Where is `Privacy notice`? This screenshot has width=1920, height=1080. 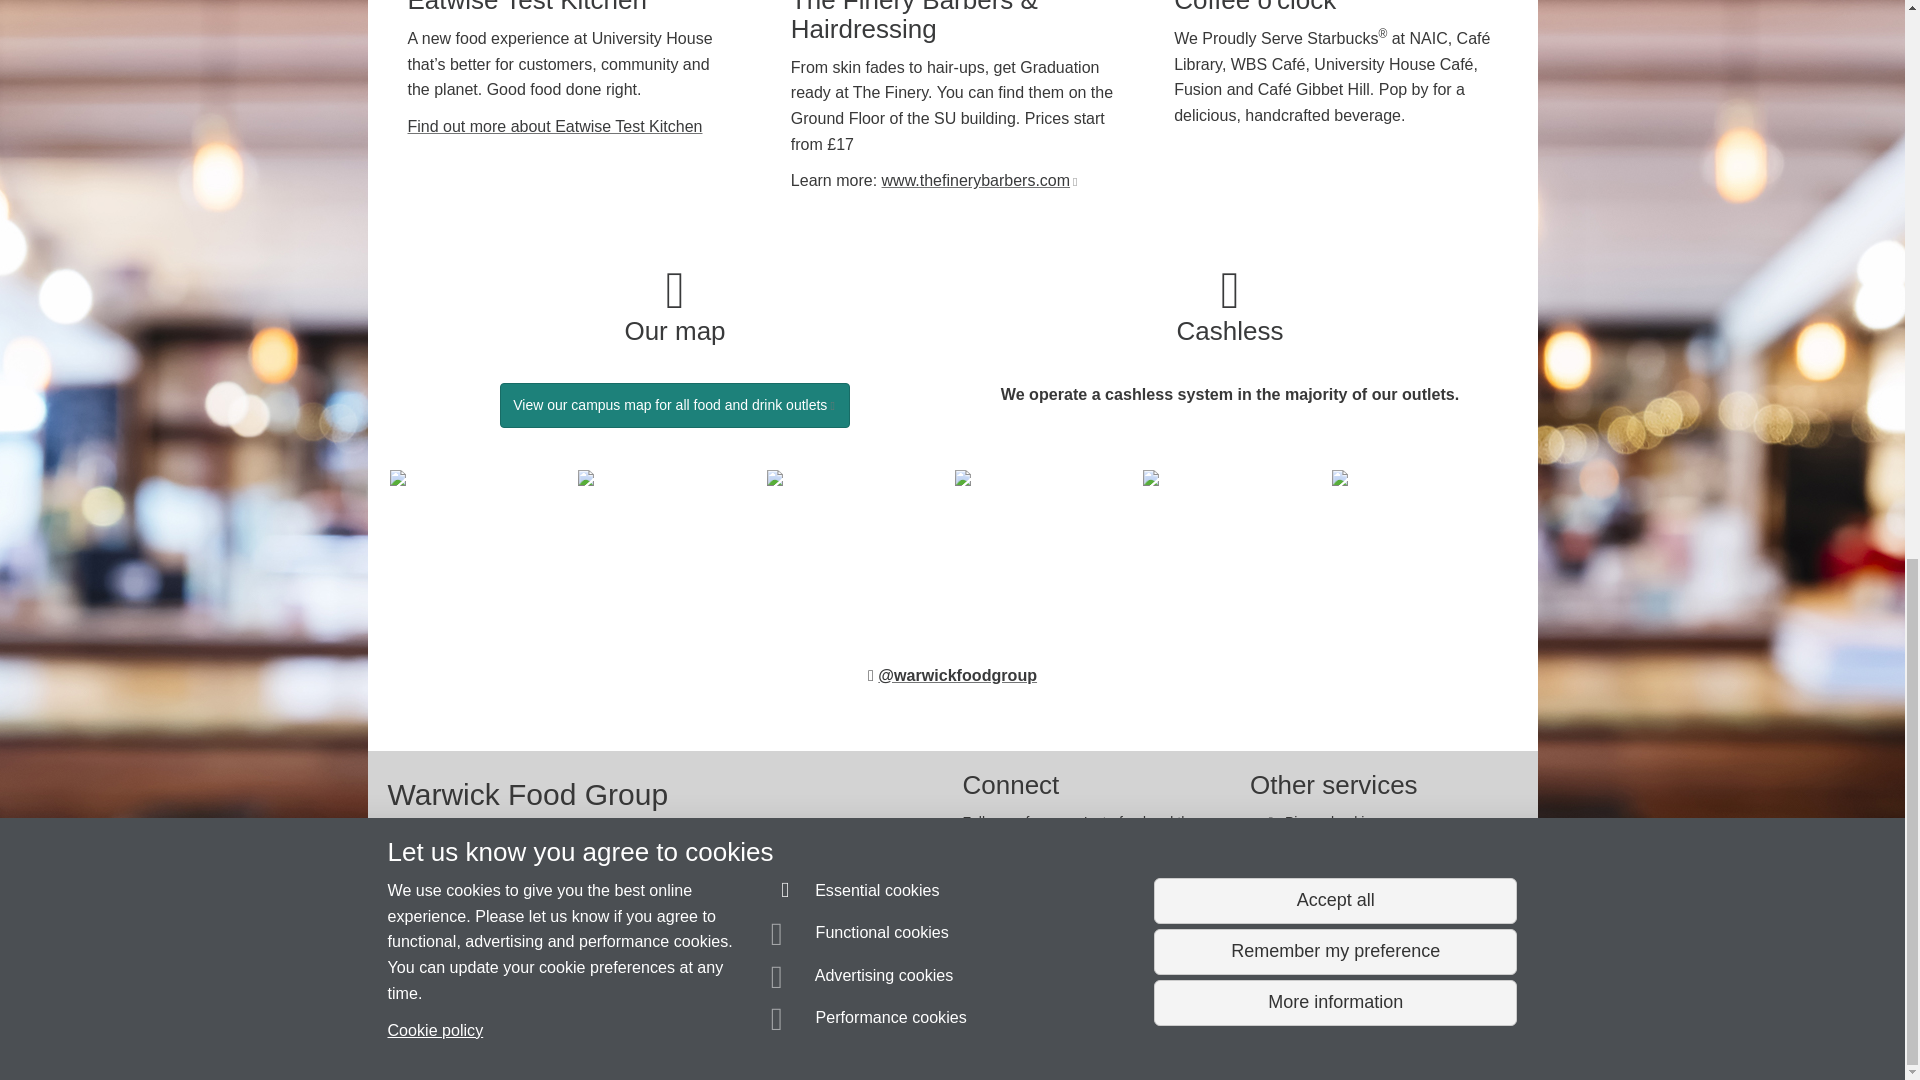 Privacy notice is located at coordinates (617, 1029).